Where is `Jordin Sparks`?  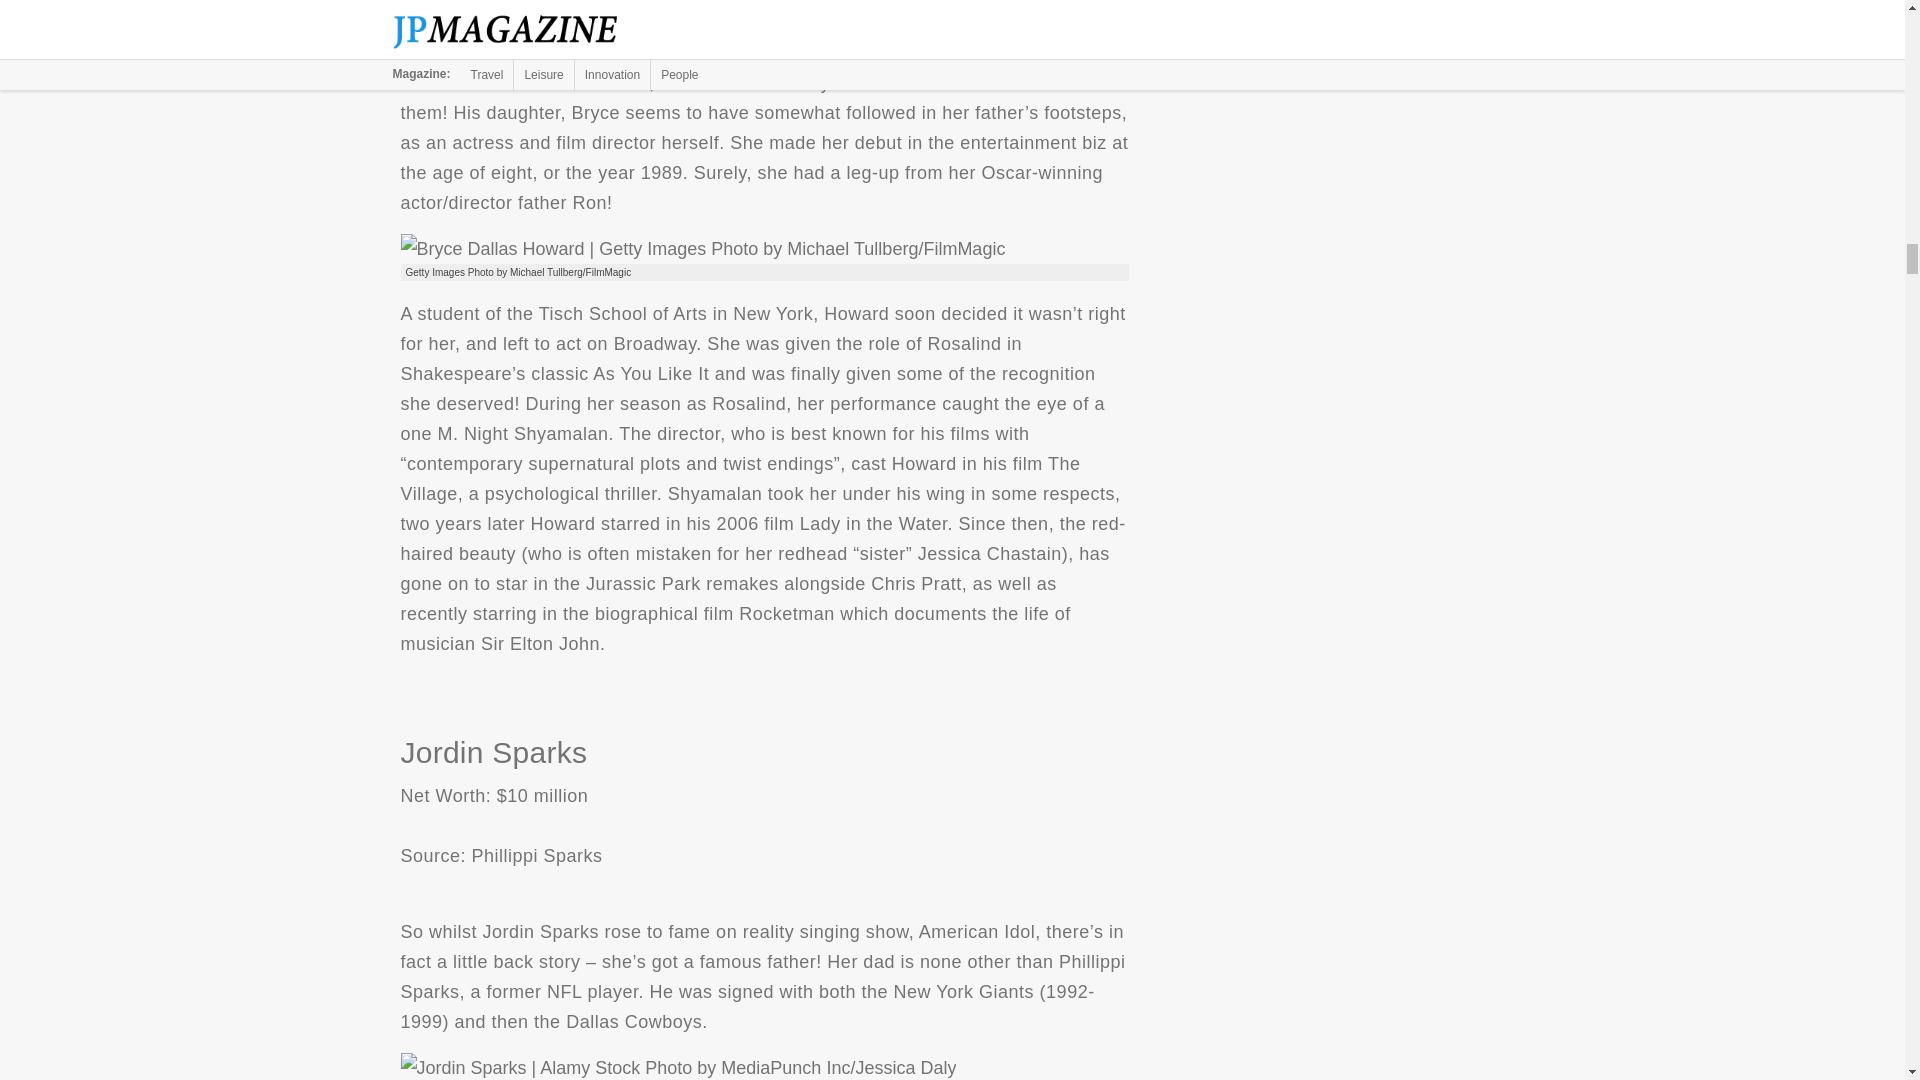 Jordin Sparks is located at coordinates (678, 1066).